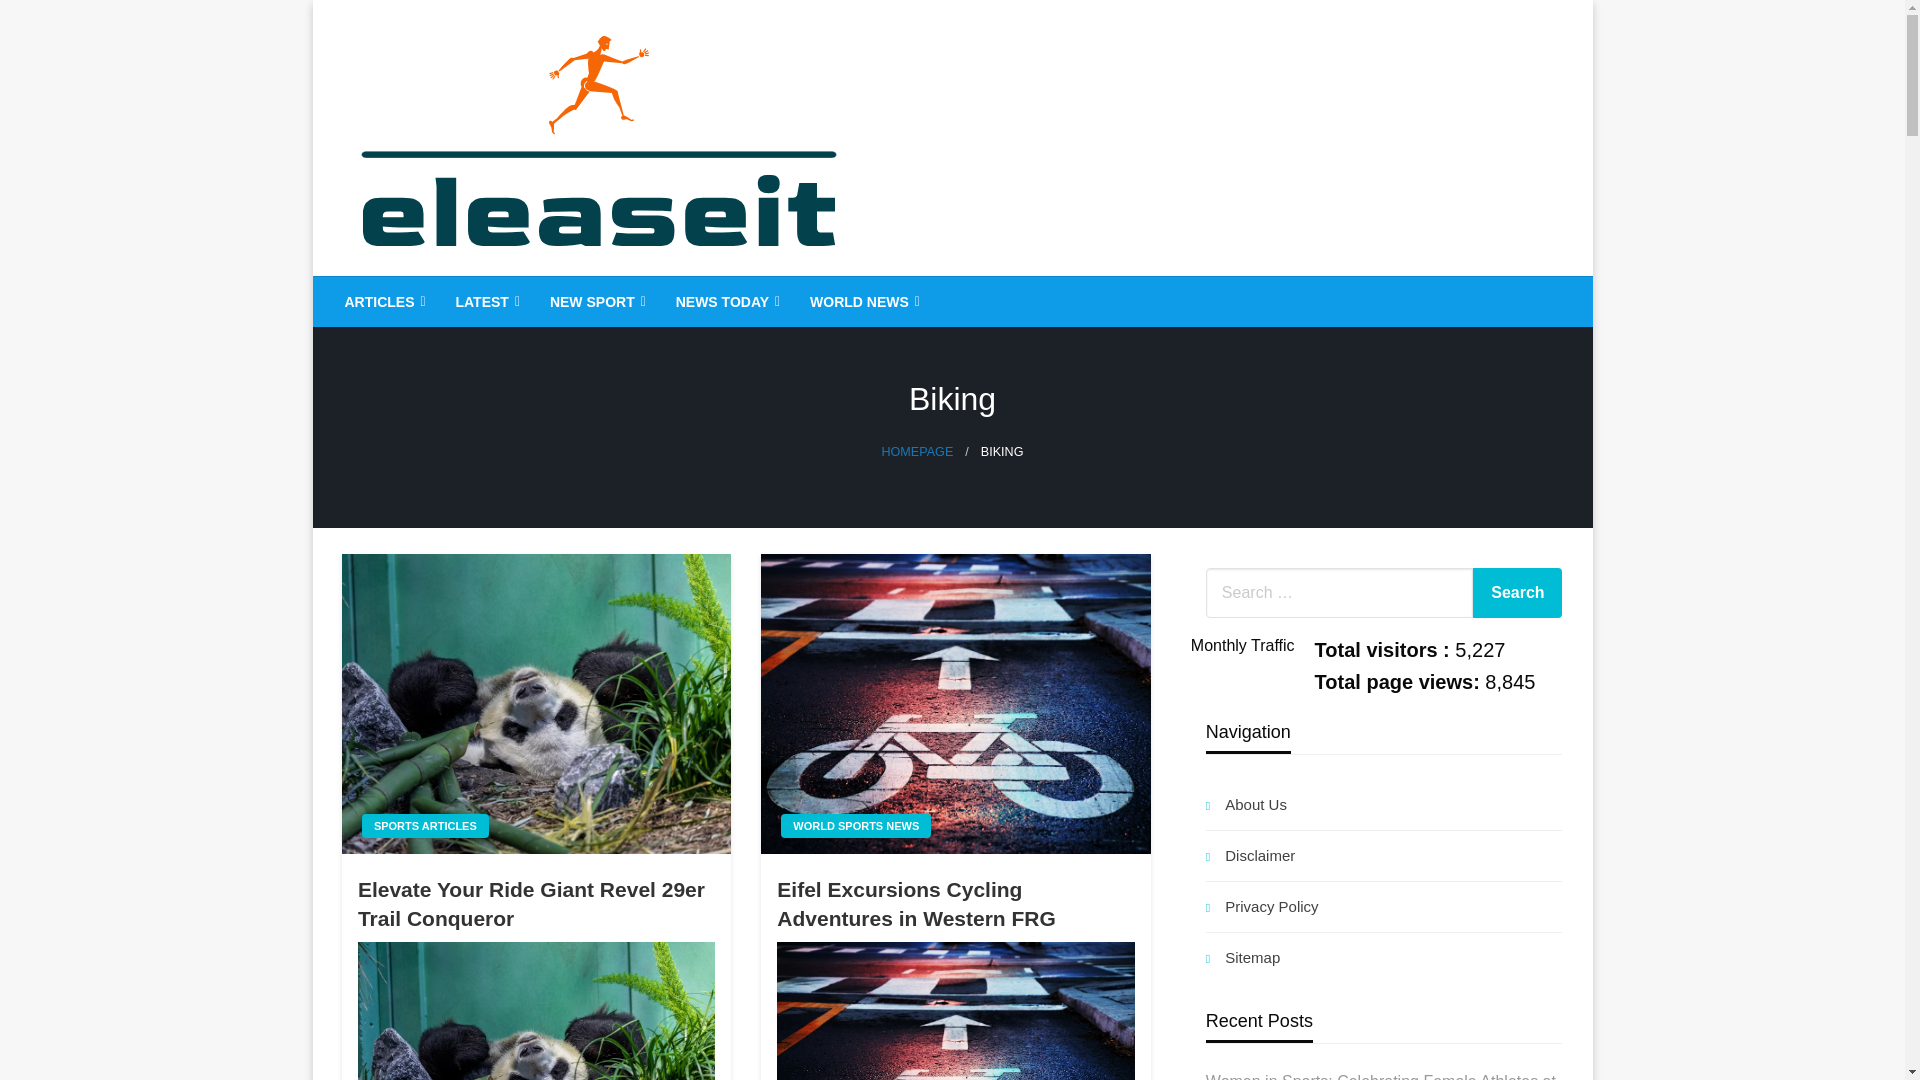  What do you see at coordinates (916, 452) in the screenshot?
I see `Homepage` at bounding box center [916, 452].